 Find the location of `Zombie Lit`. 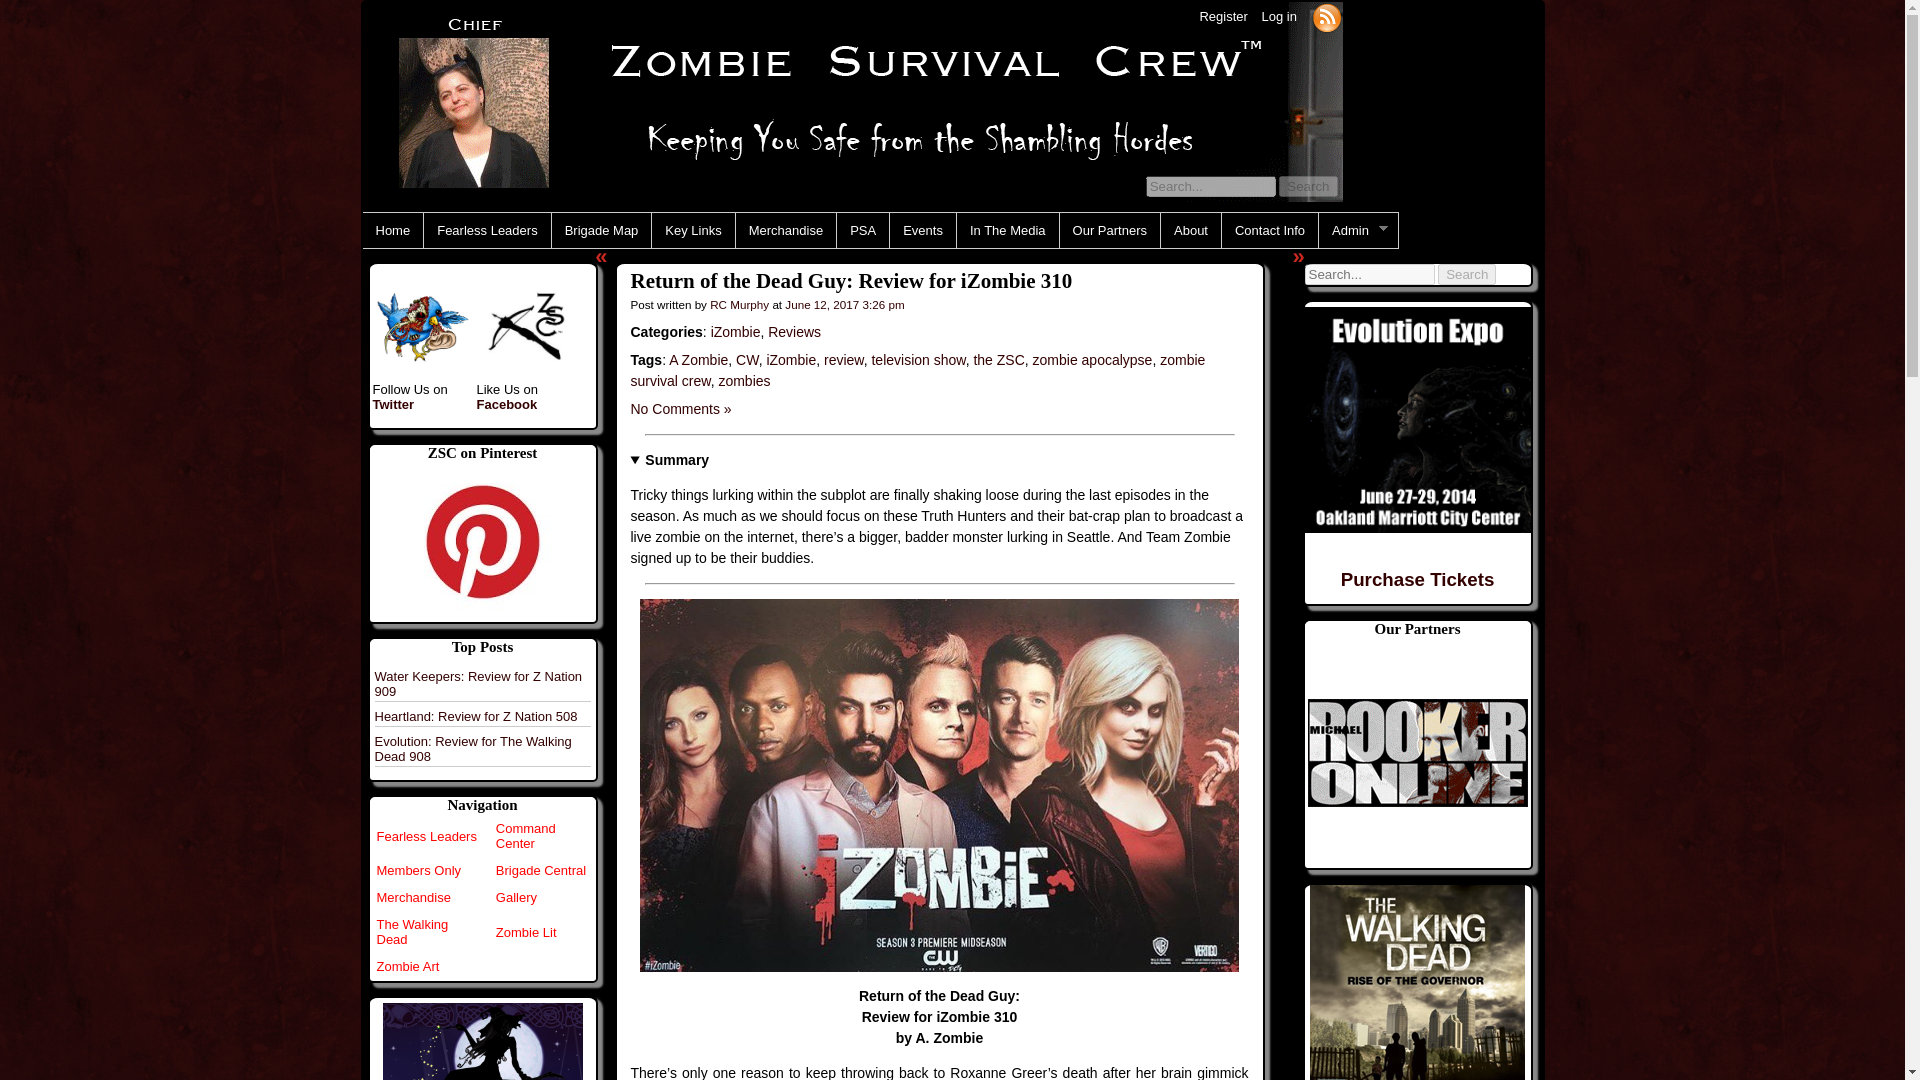

Zombie Lit is located at coordinates (526, 932).